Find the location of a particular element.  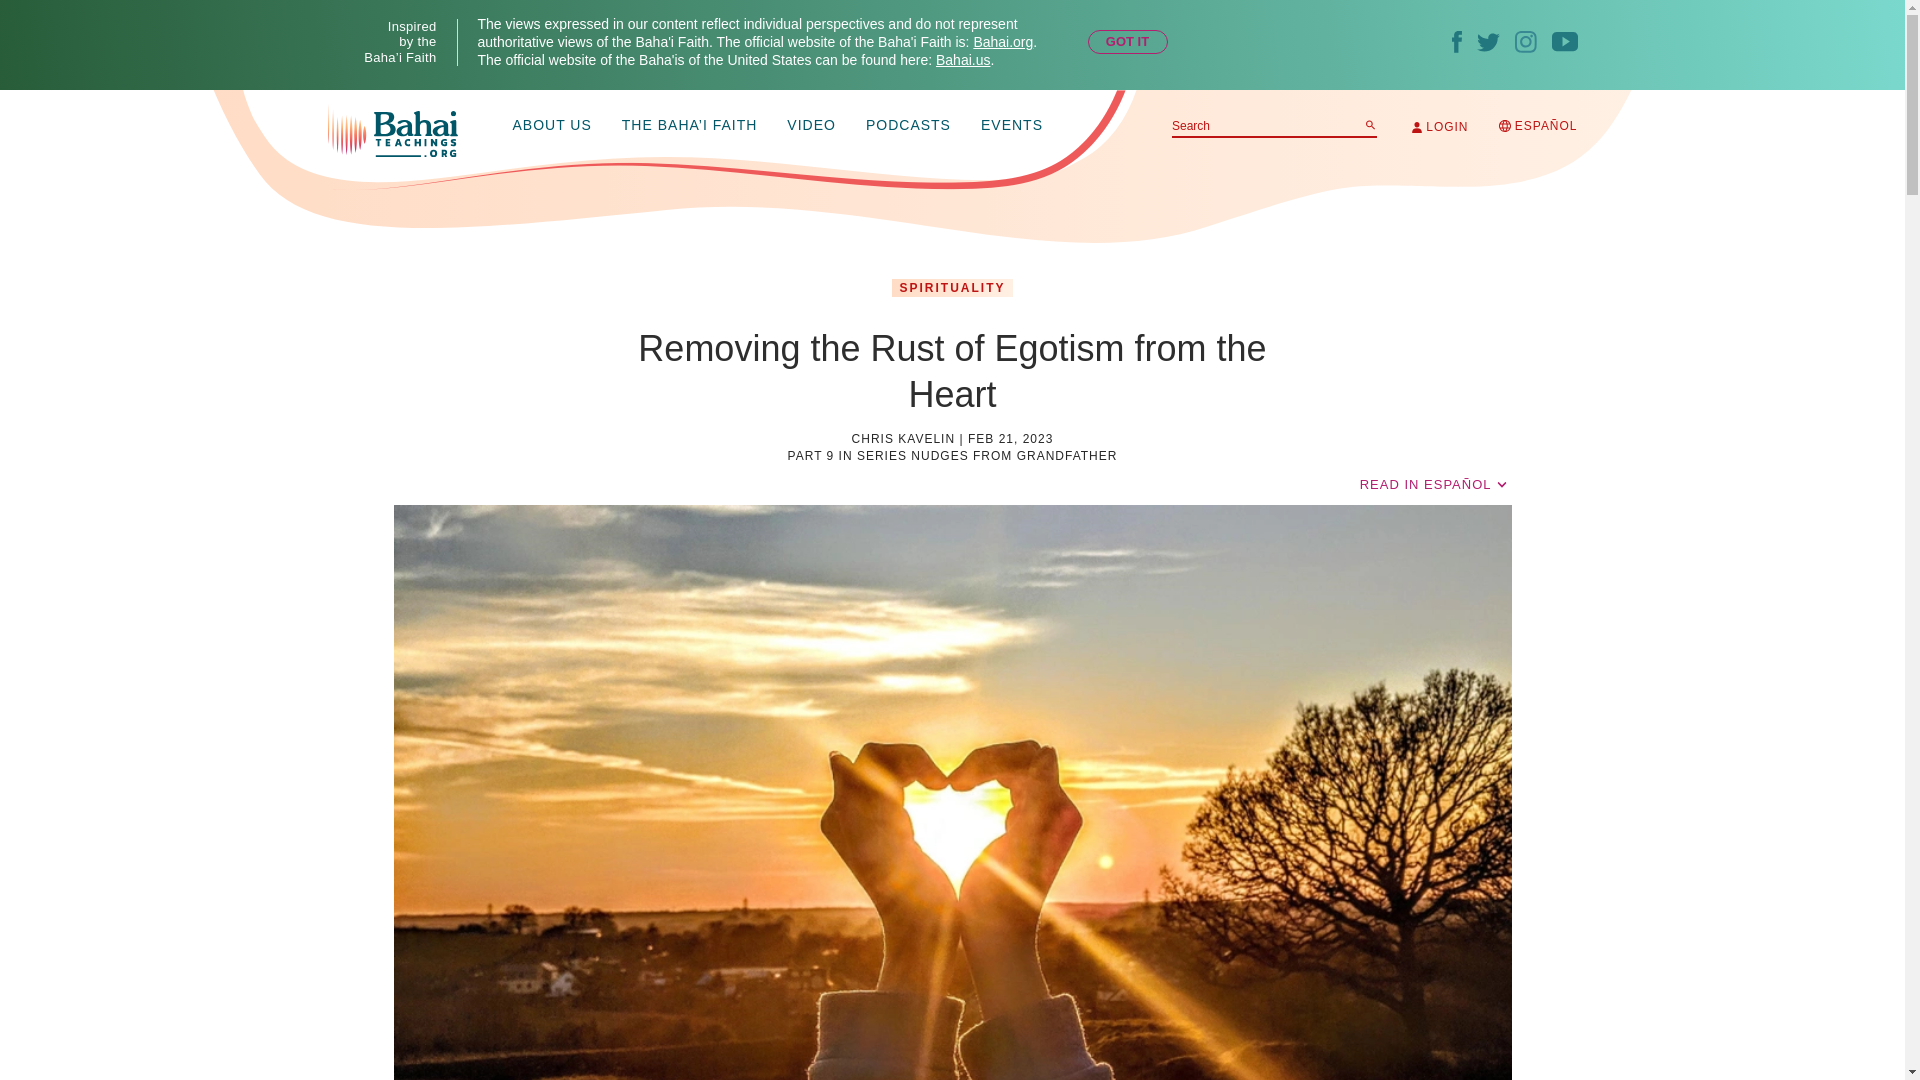

VIDEO is located at coordinates (811, 126).